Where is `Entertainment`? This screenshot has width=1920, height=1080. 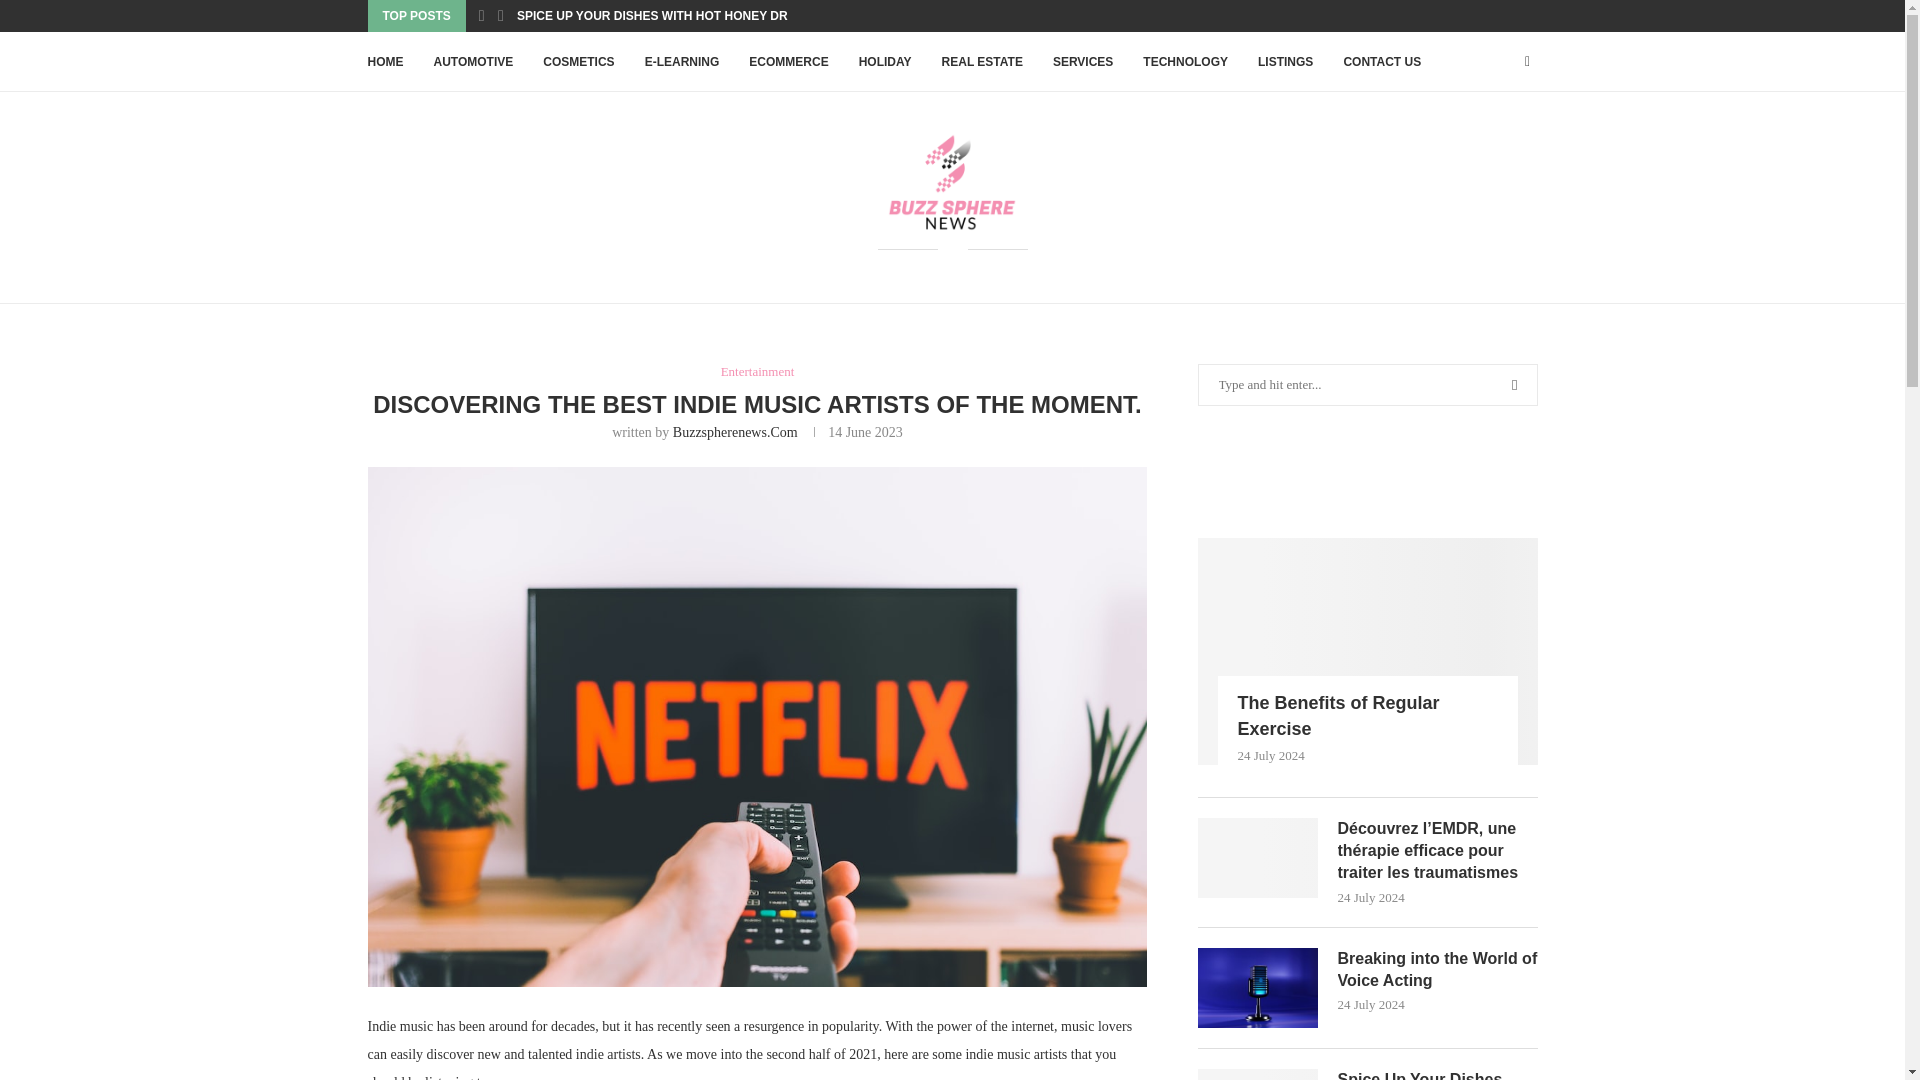 Entertainment is located at coordinates (758, 372).